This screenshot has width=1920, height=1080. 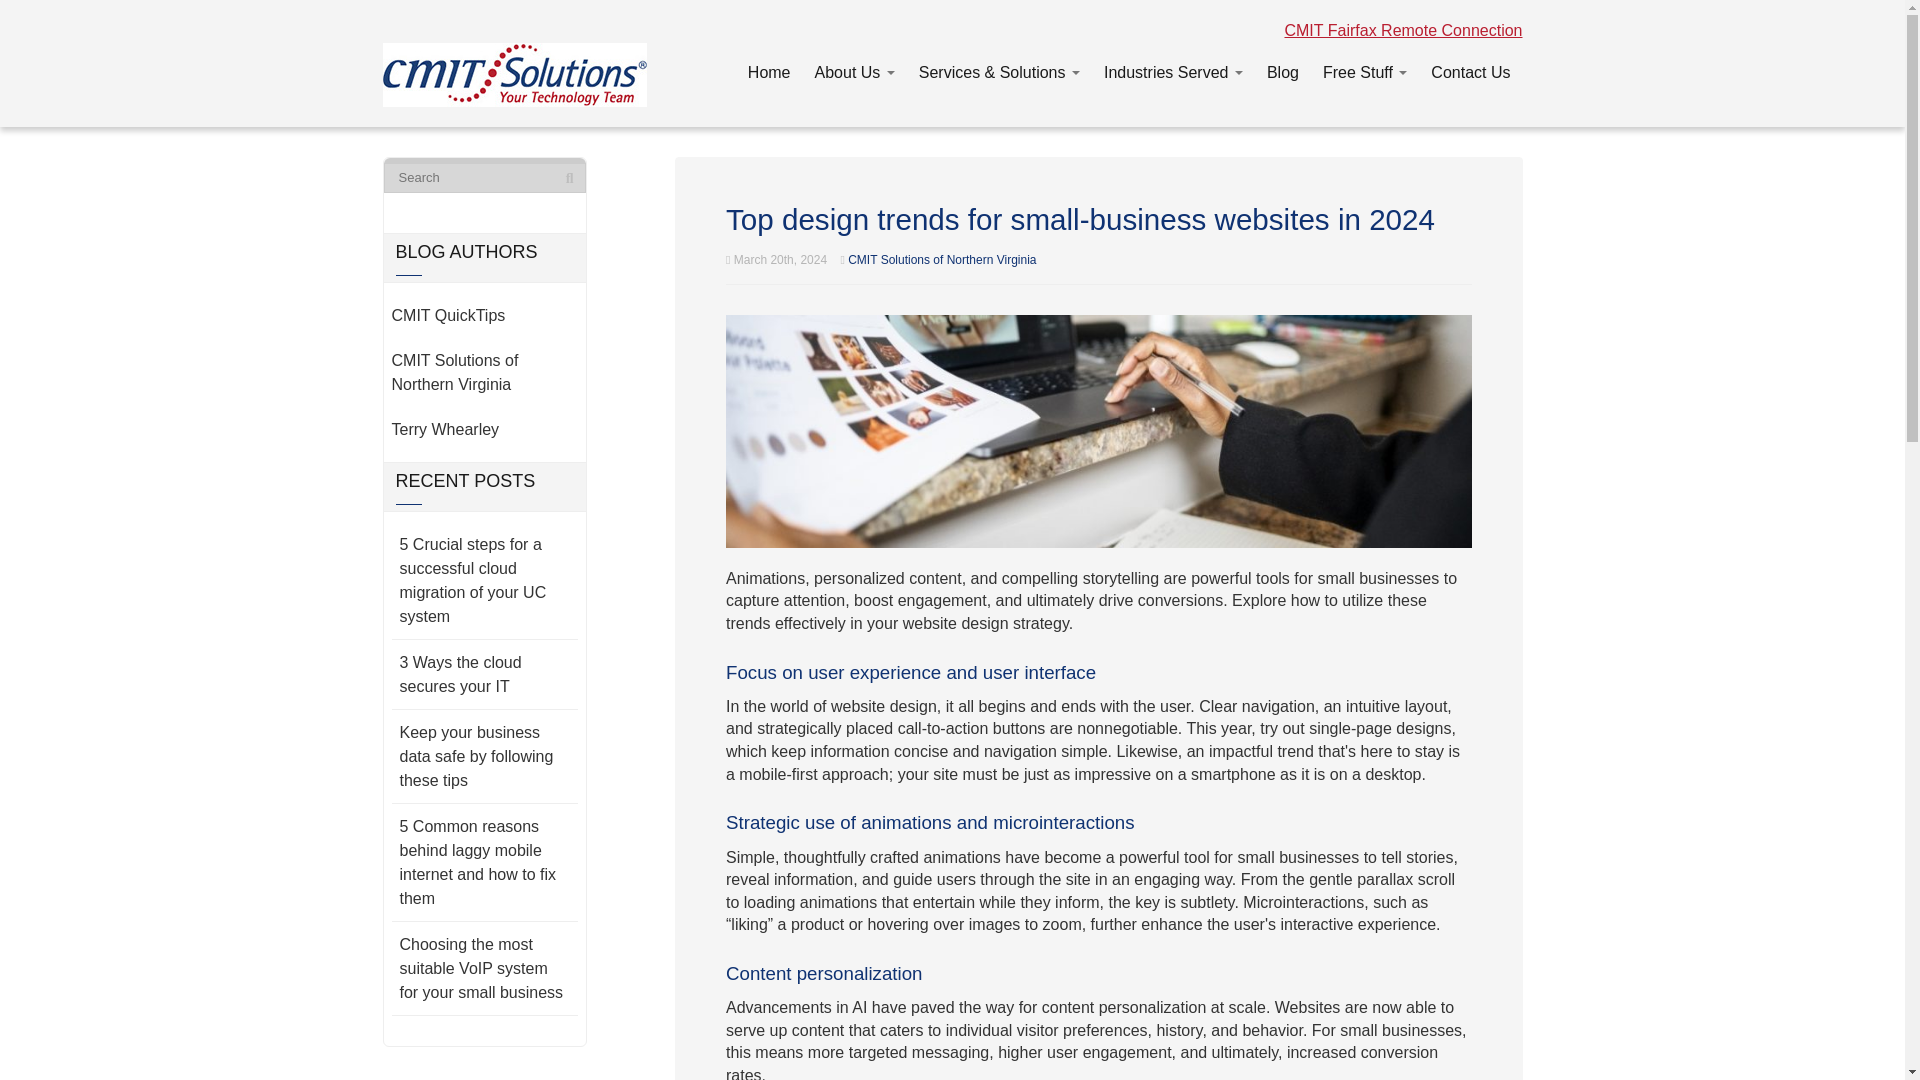 I want to click on Industries Served, so click(x=1174, y=68).